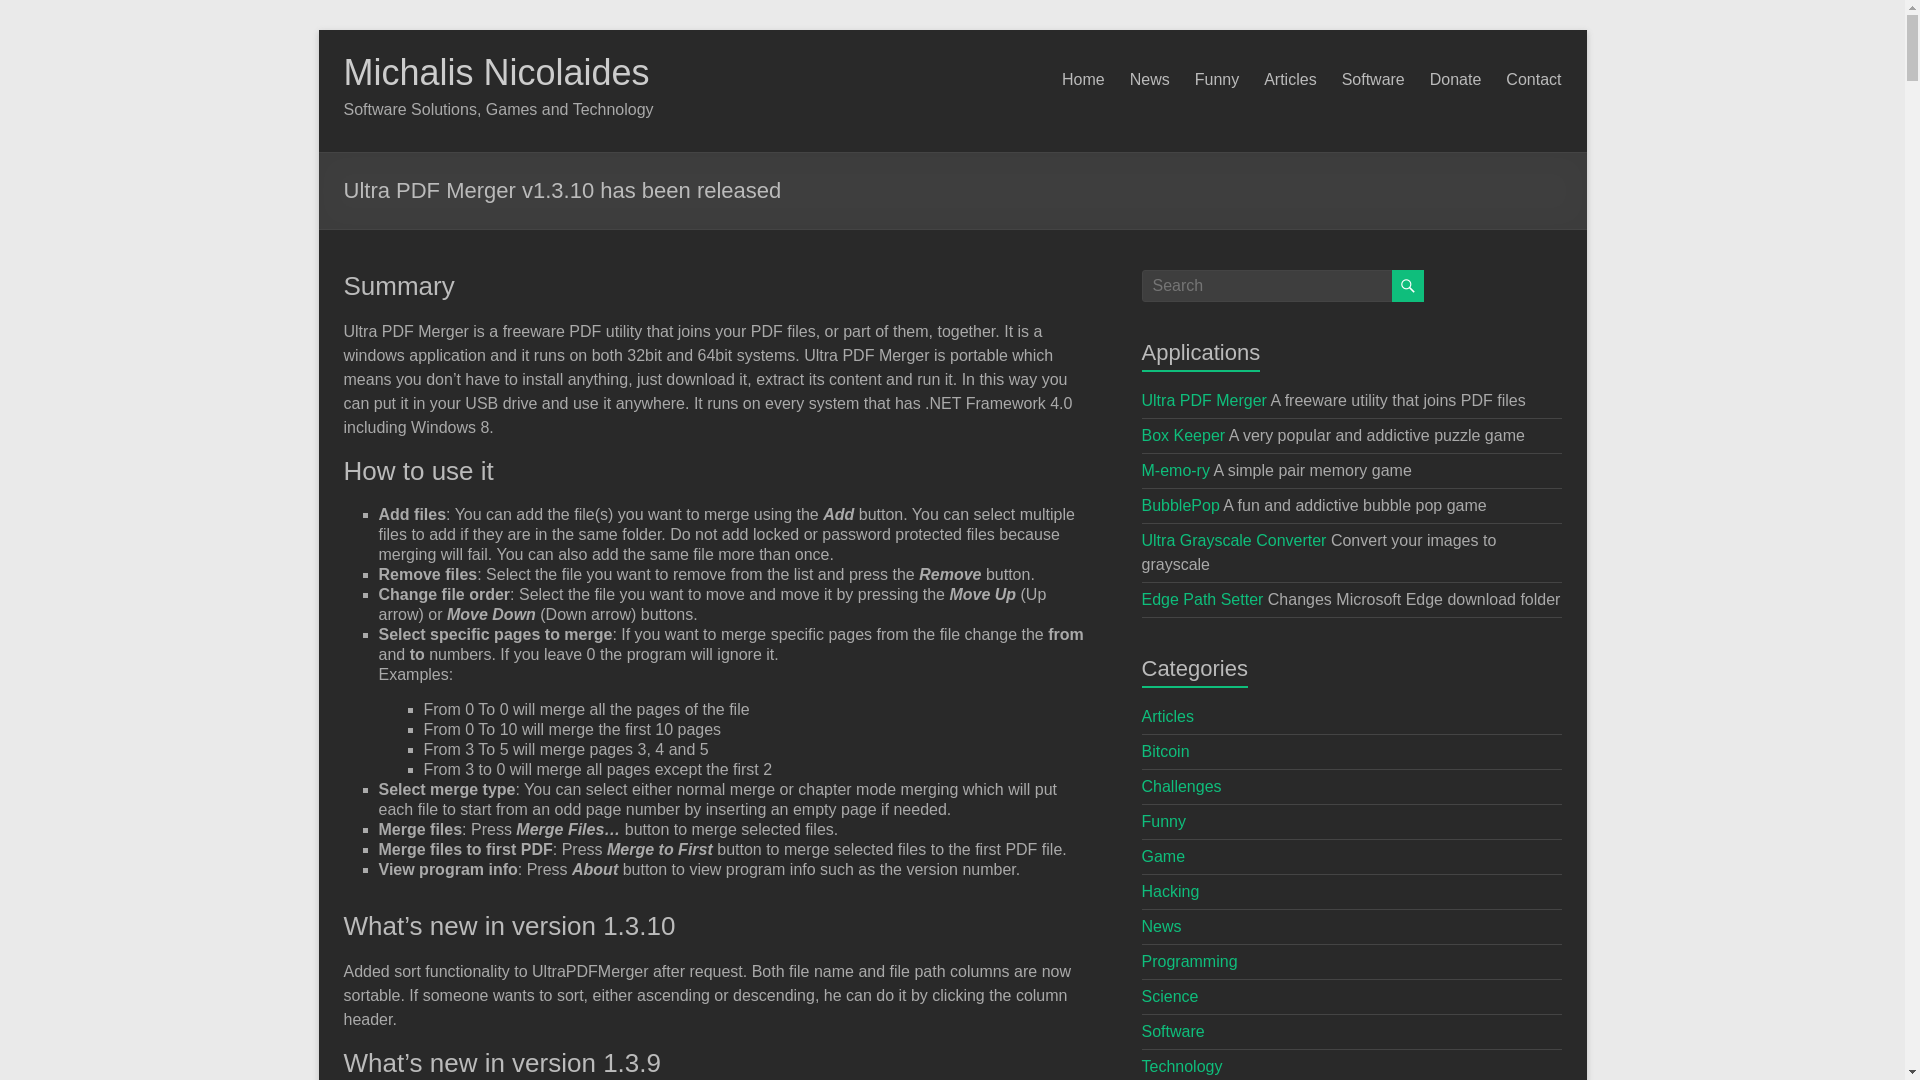 Image resolution: width=1920 pixels, height=1080 pixels. What do you see at coordinates (1456, 80) in the screenshot?
I see `Donate` at bounding box center [1456, 80].